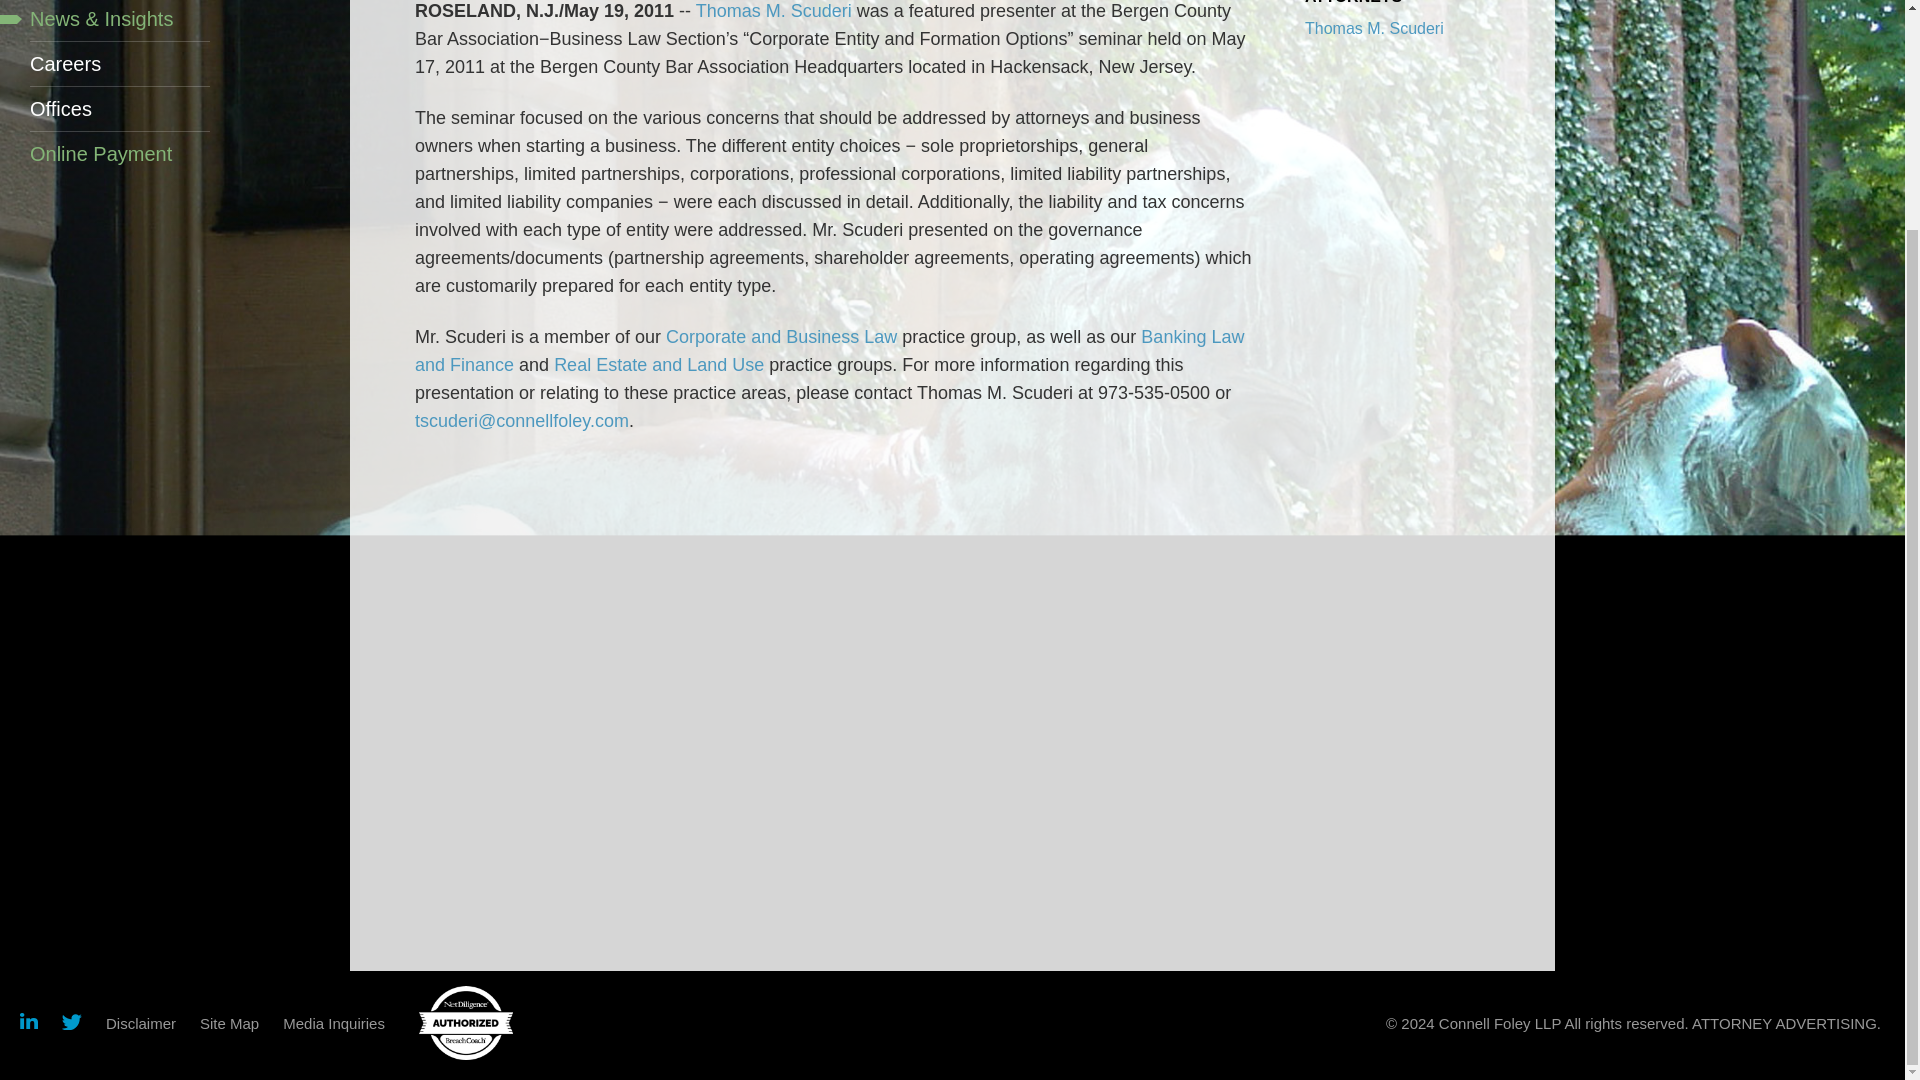  What do you see at coordinates (774, 10) in the screenshot?
I see `Thomas M. Scuderi` at bounding box center [774, 10].